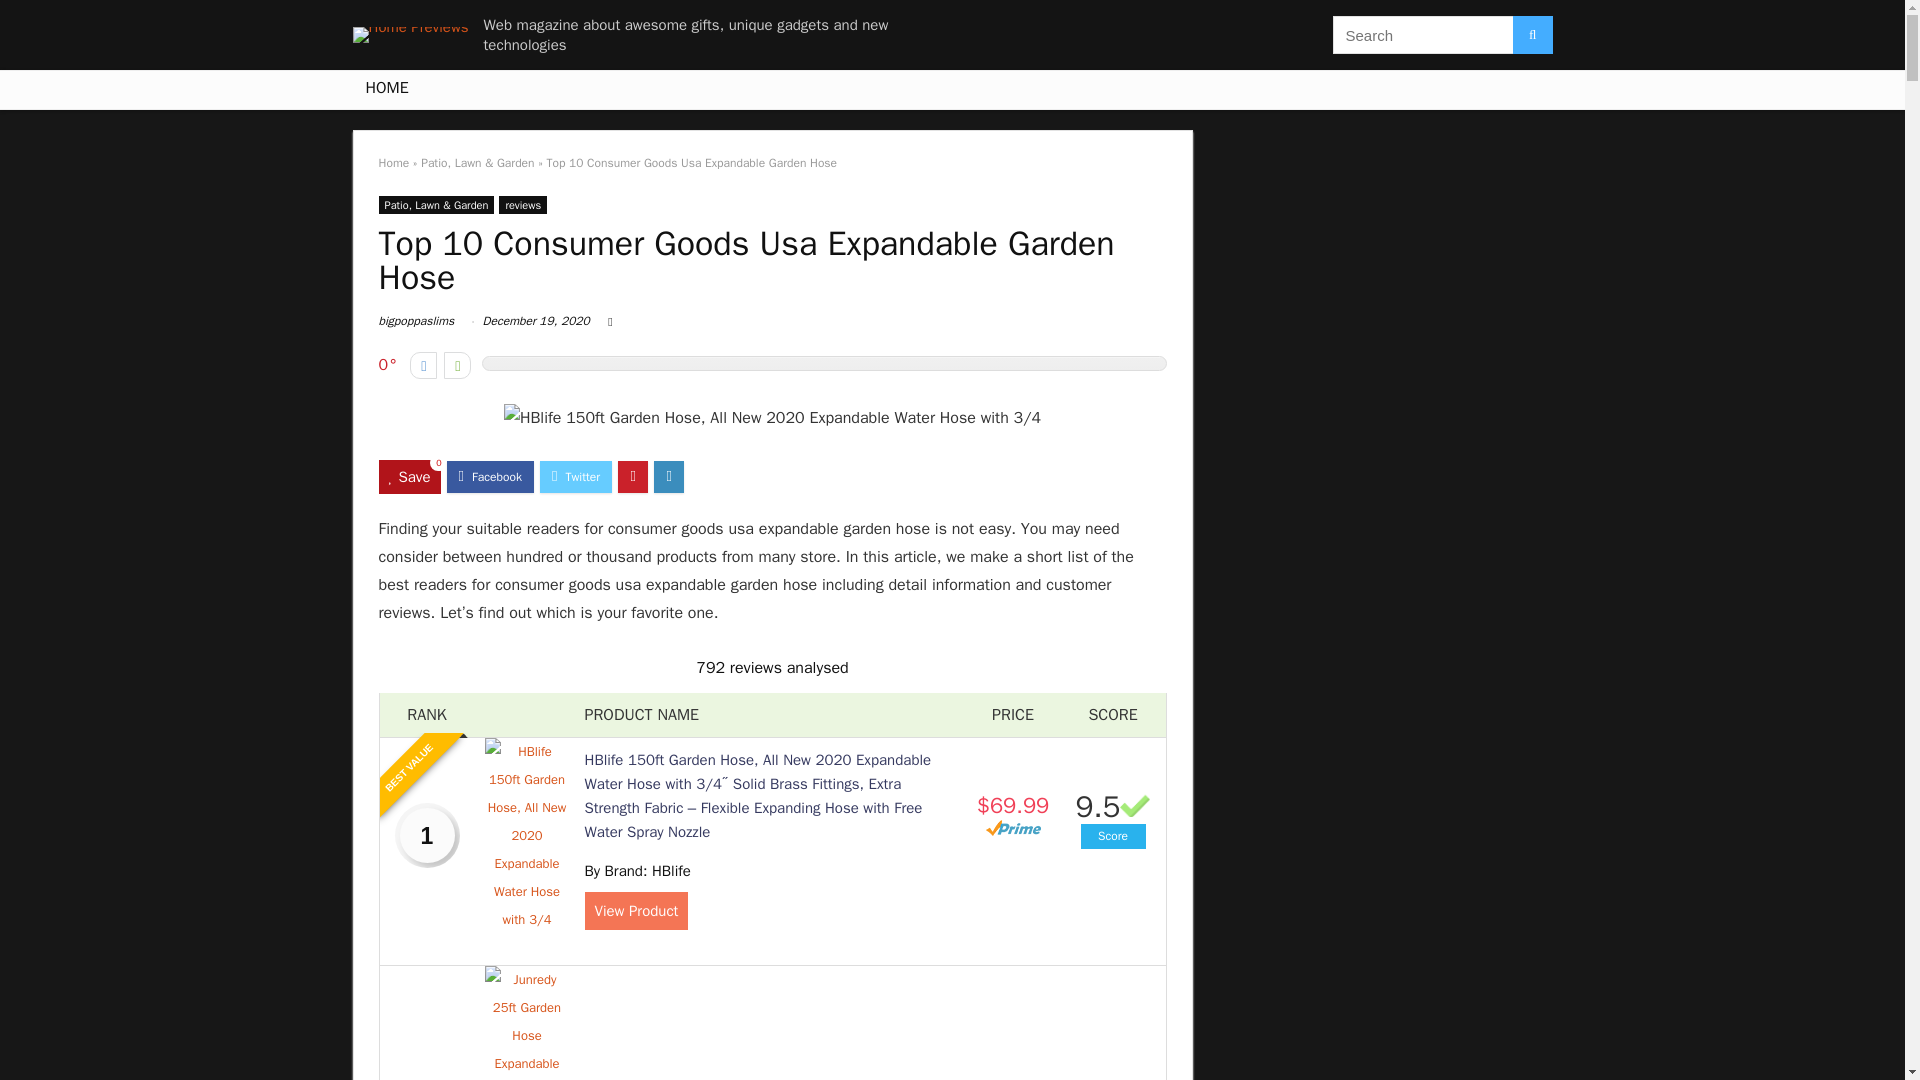 The height and width of the screenshot is (1080, 1920). I want to click on View Product, so click(635, 910).